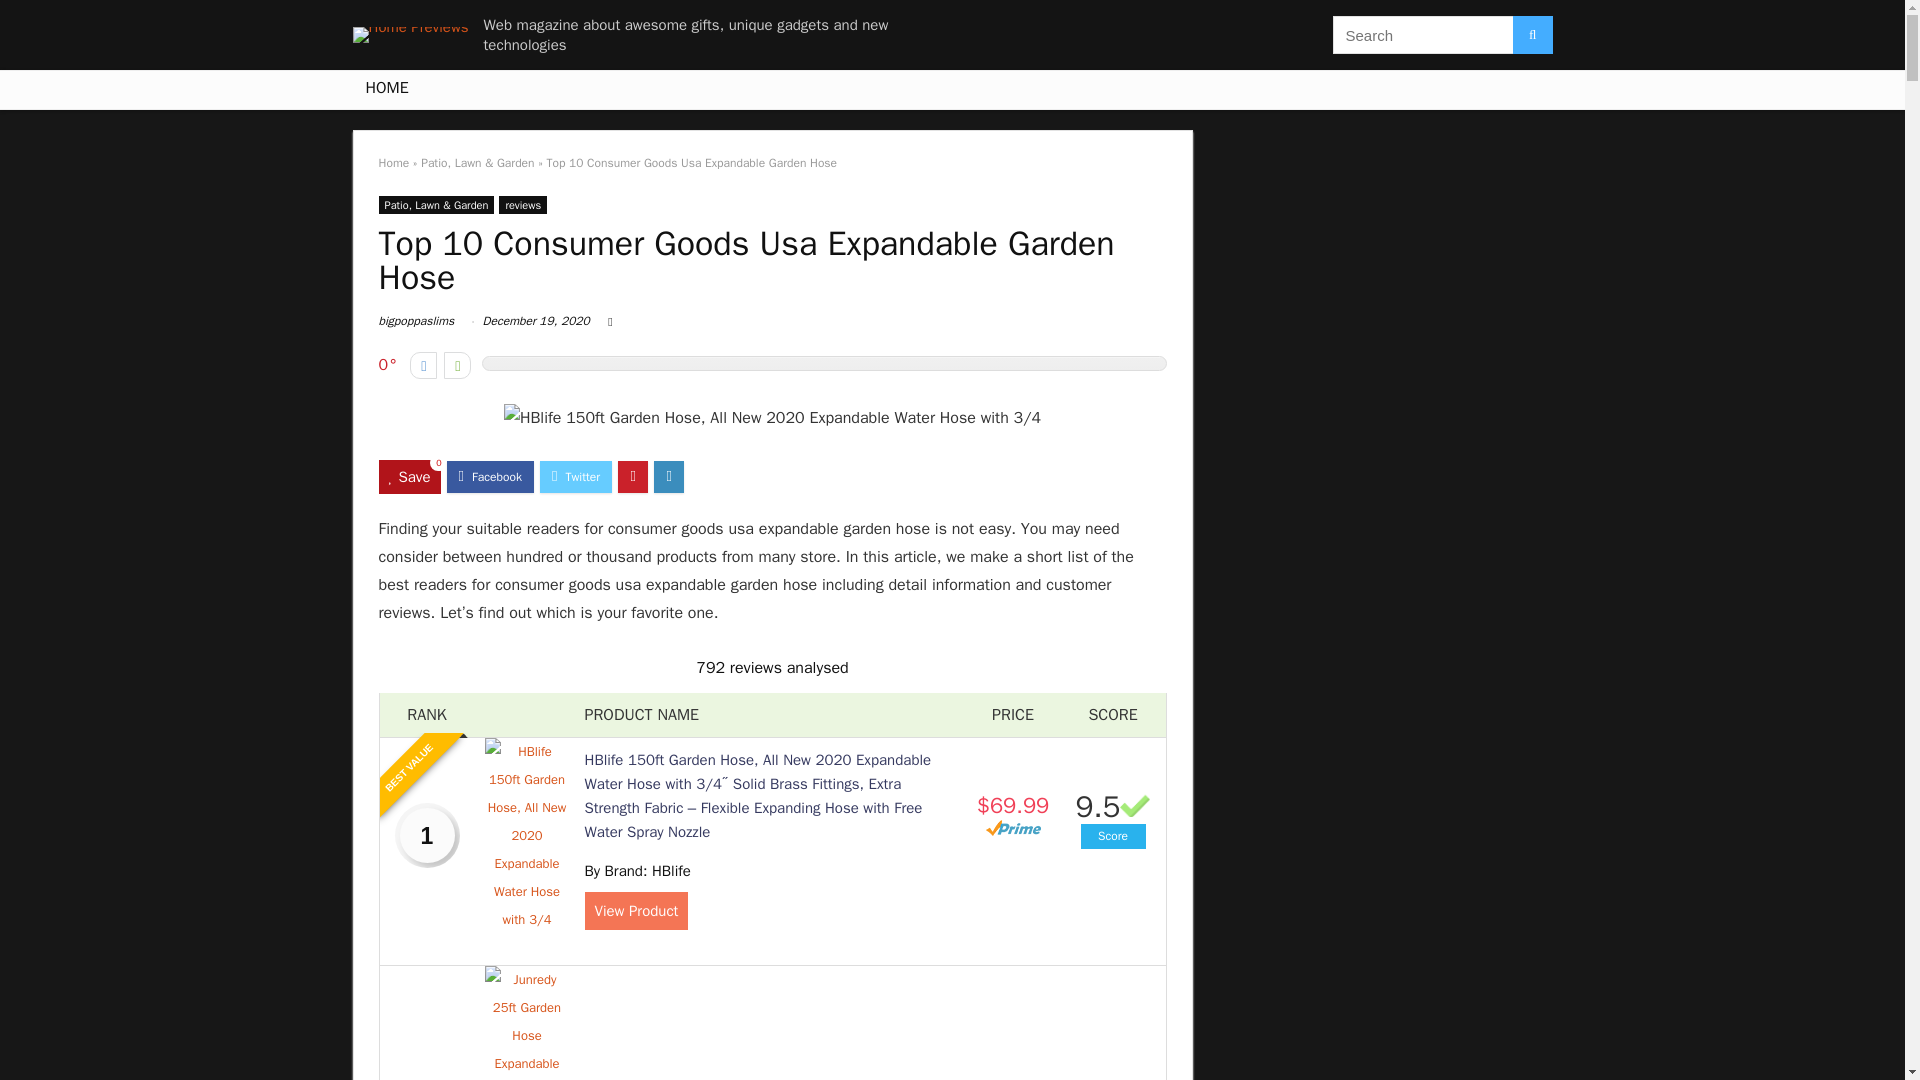 The height and width of the screenshot is (1080, 1920). I want to click on View Product, so click(635, 910).